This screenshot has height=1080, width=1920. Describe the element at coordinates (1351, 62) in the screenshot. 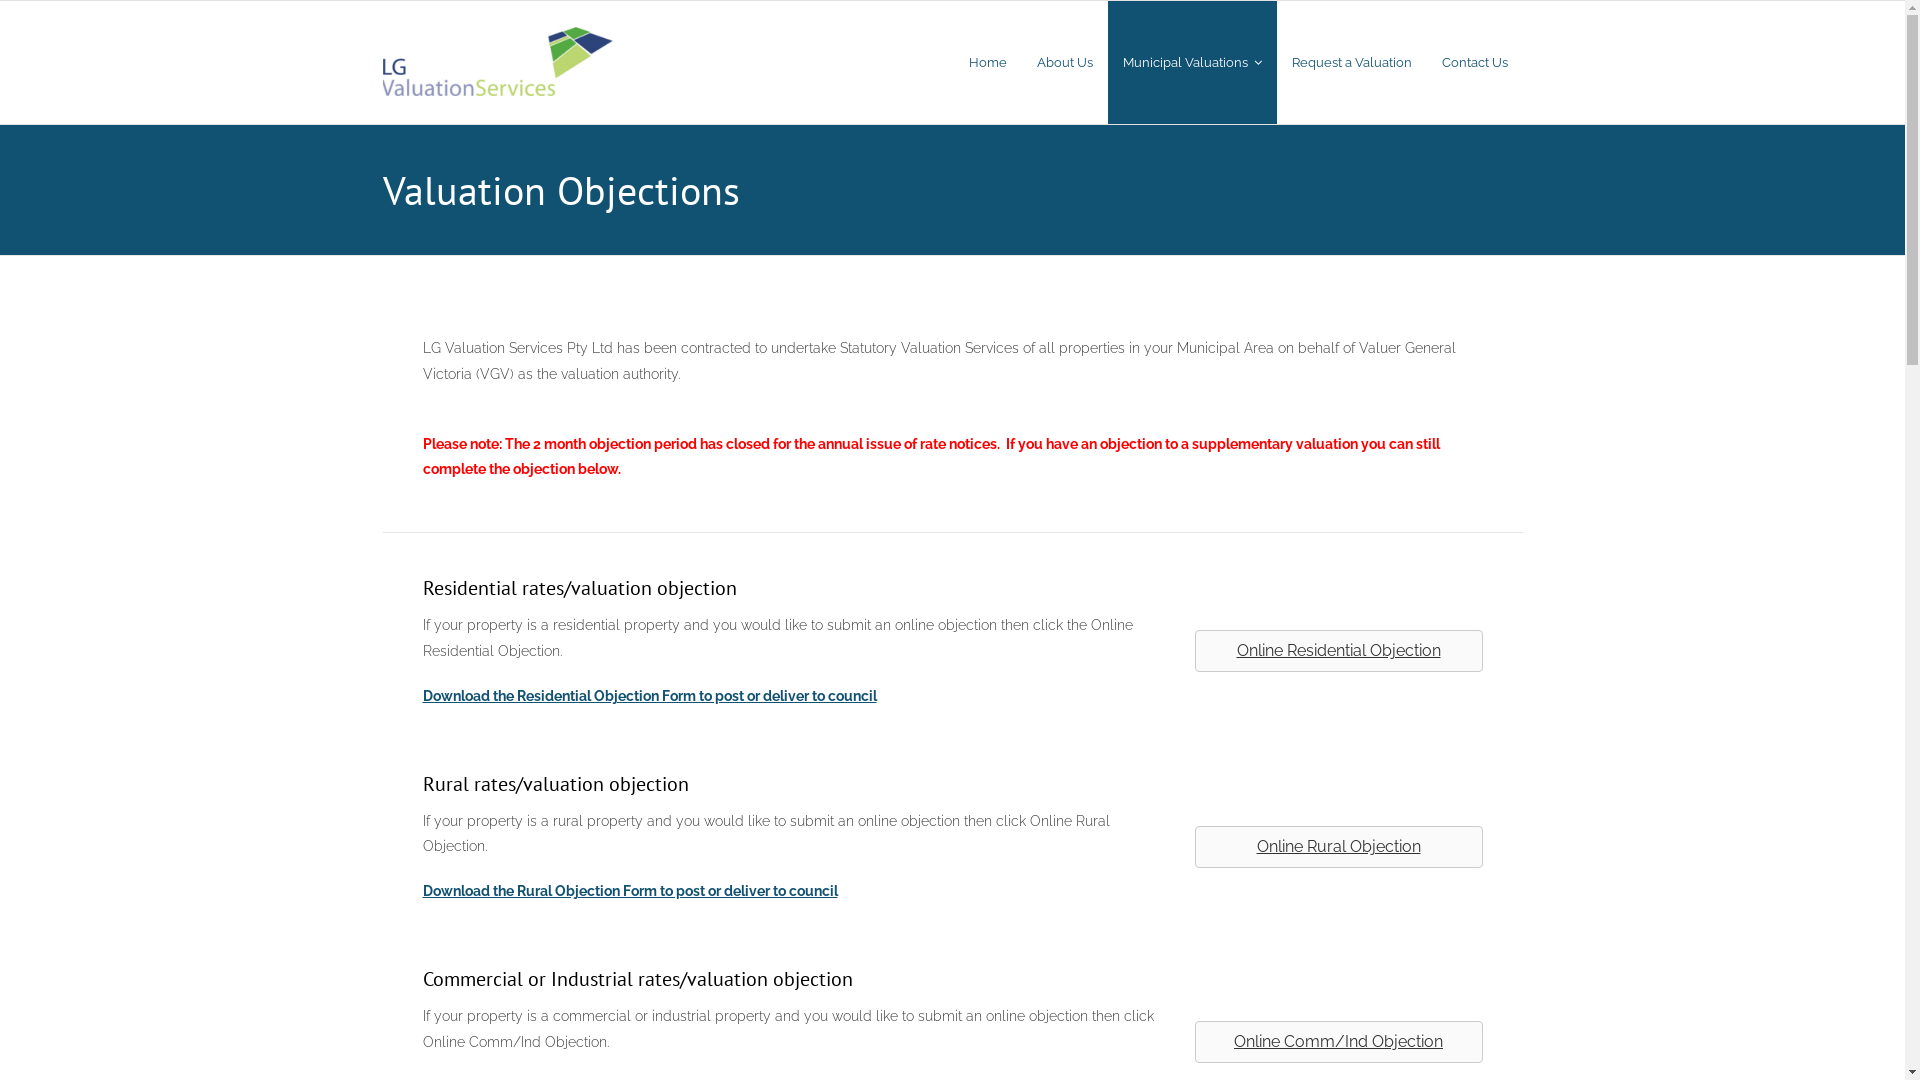

I see `Request a Valuation` at that location.